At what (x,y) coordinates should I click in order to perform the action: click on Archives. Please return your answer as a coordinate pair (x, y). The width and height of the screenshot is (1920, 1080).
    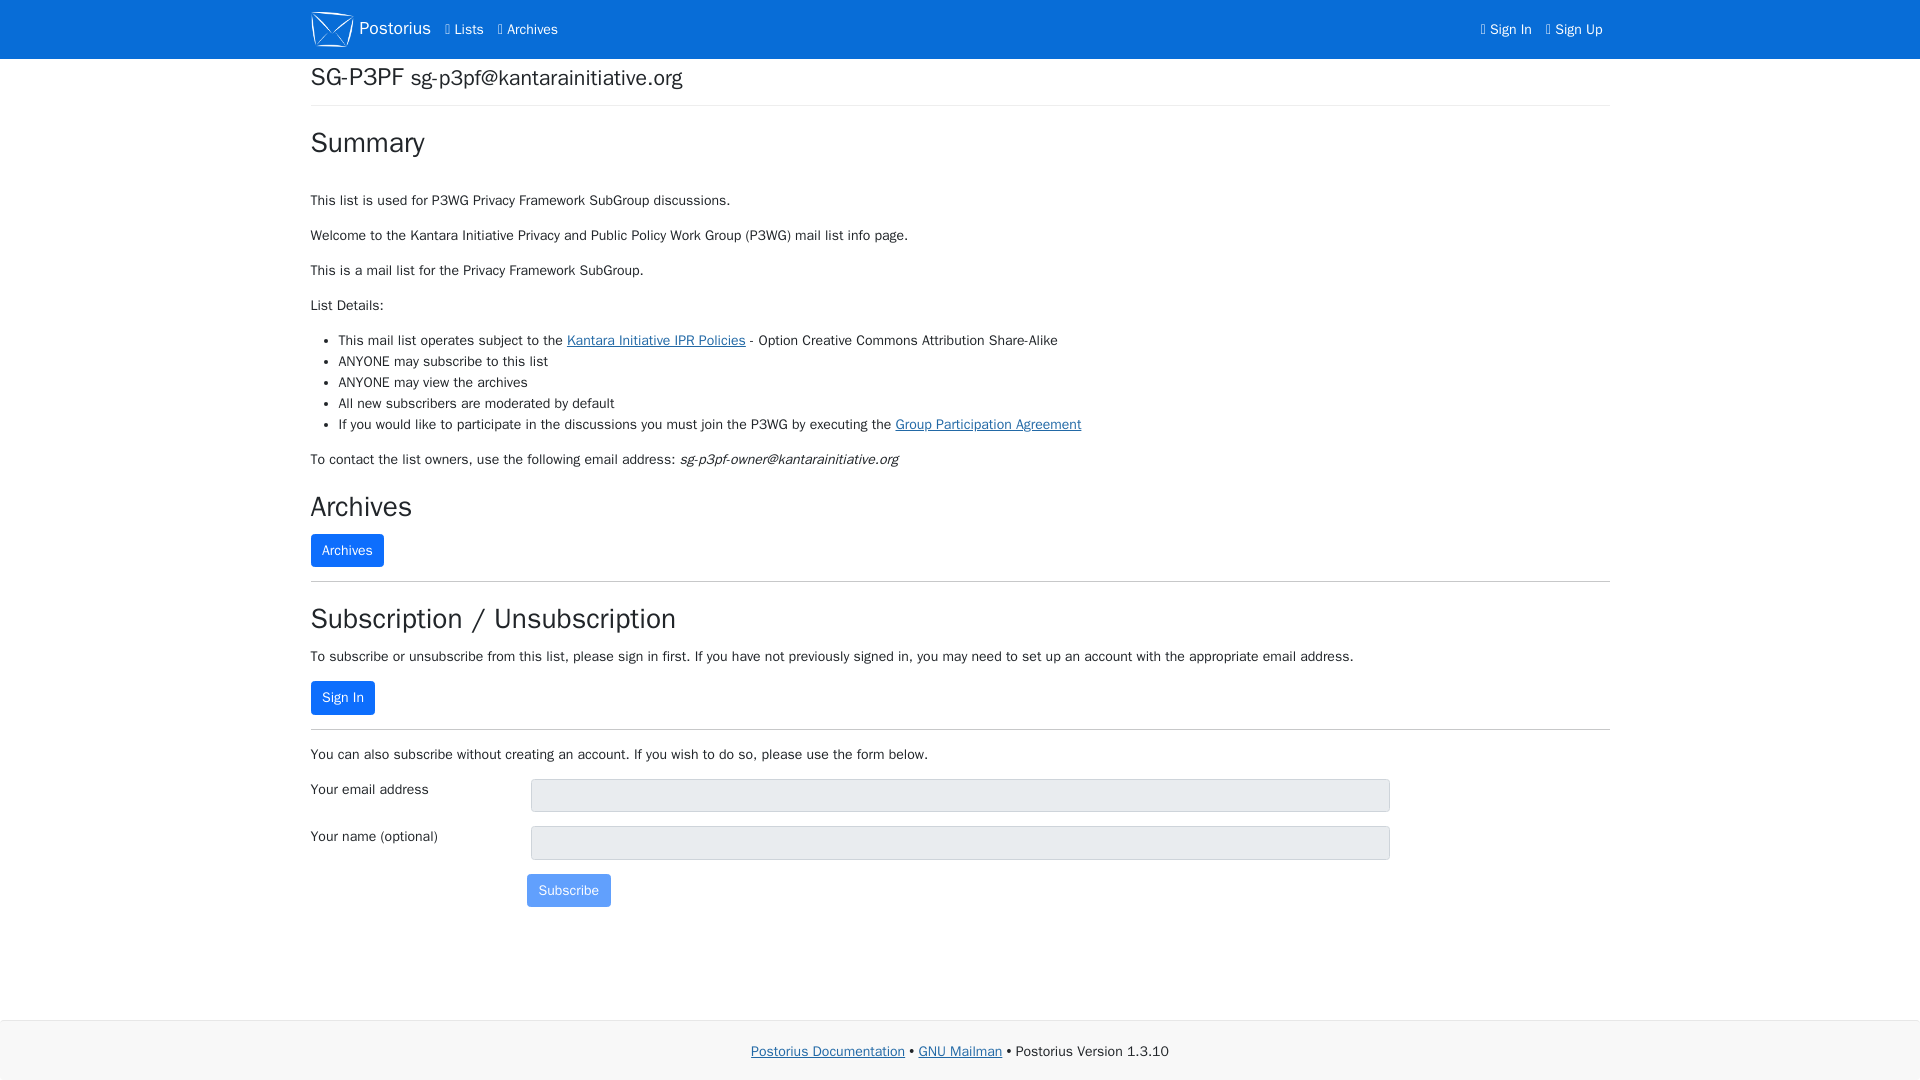
    Looking at the image, I should click on (528, 30).